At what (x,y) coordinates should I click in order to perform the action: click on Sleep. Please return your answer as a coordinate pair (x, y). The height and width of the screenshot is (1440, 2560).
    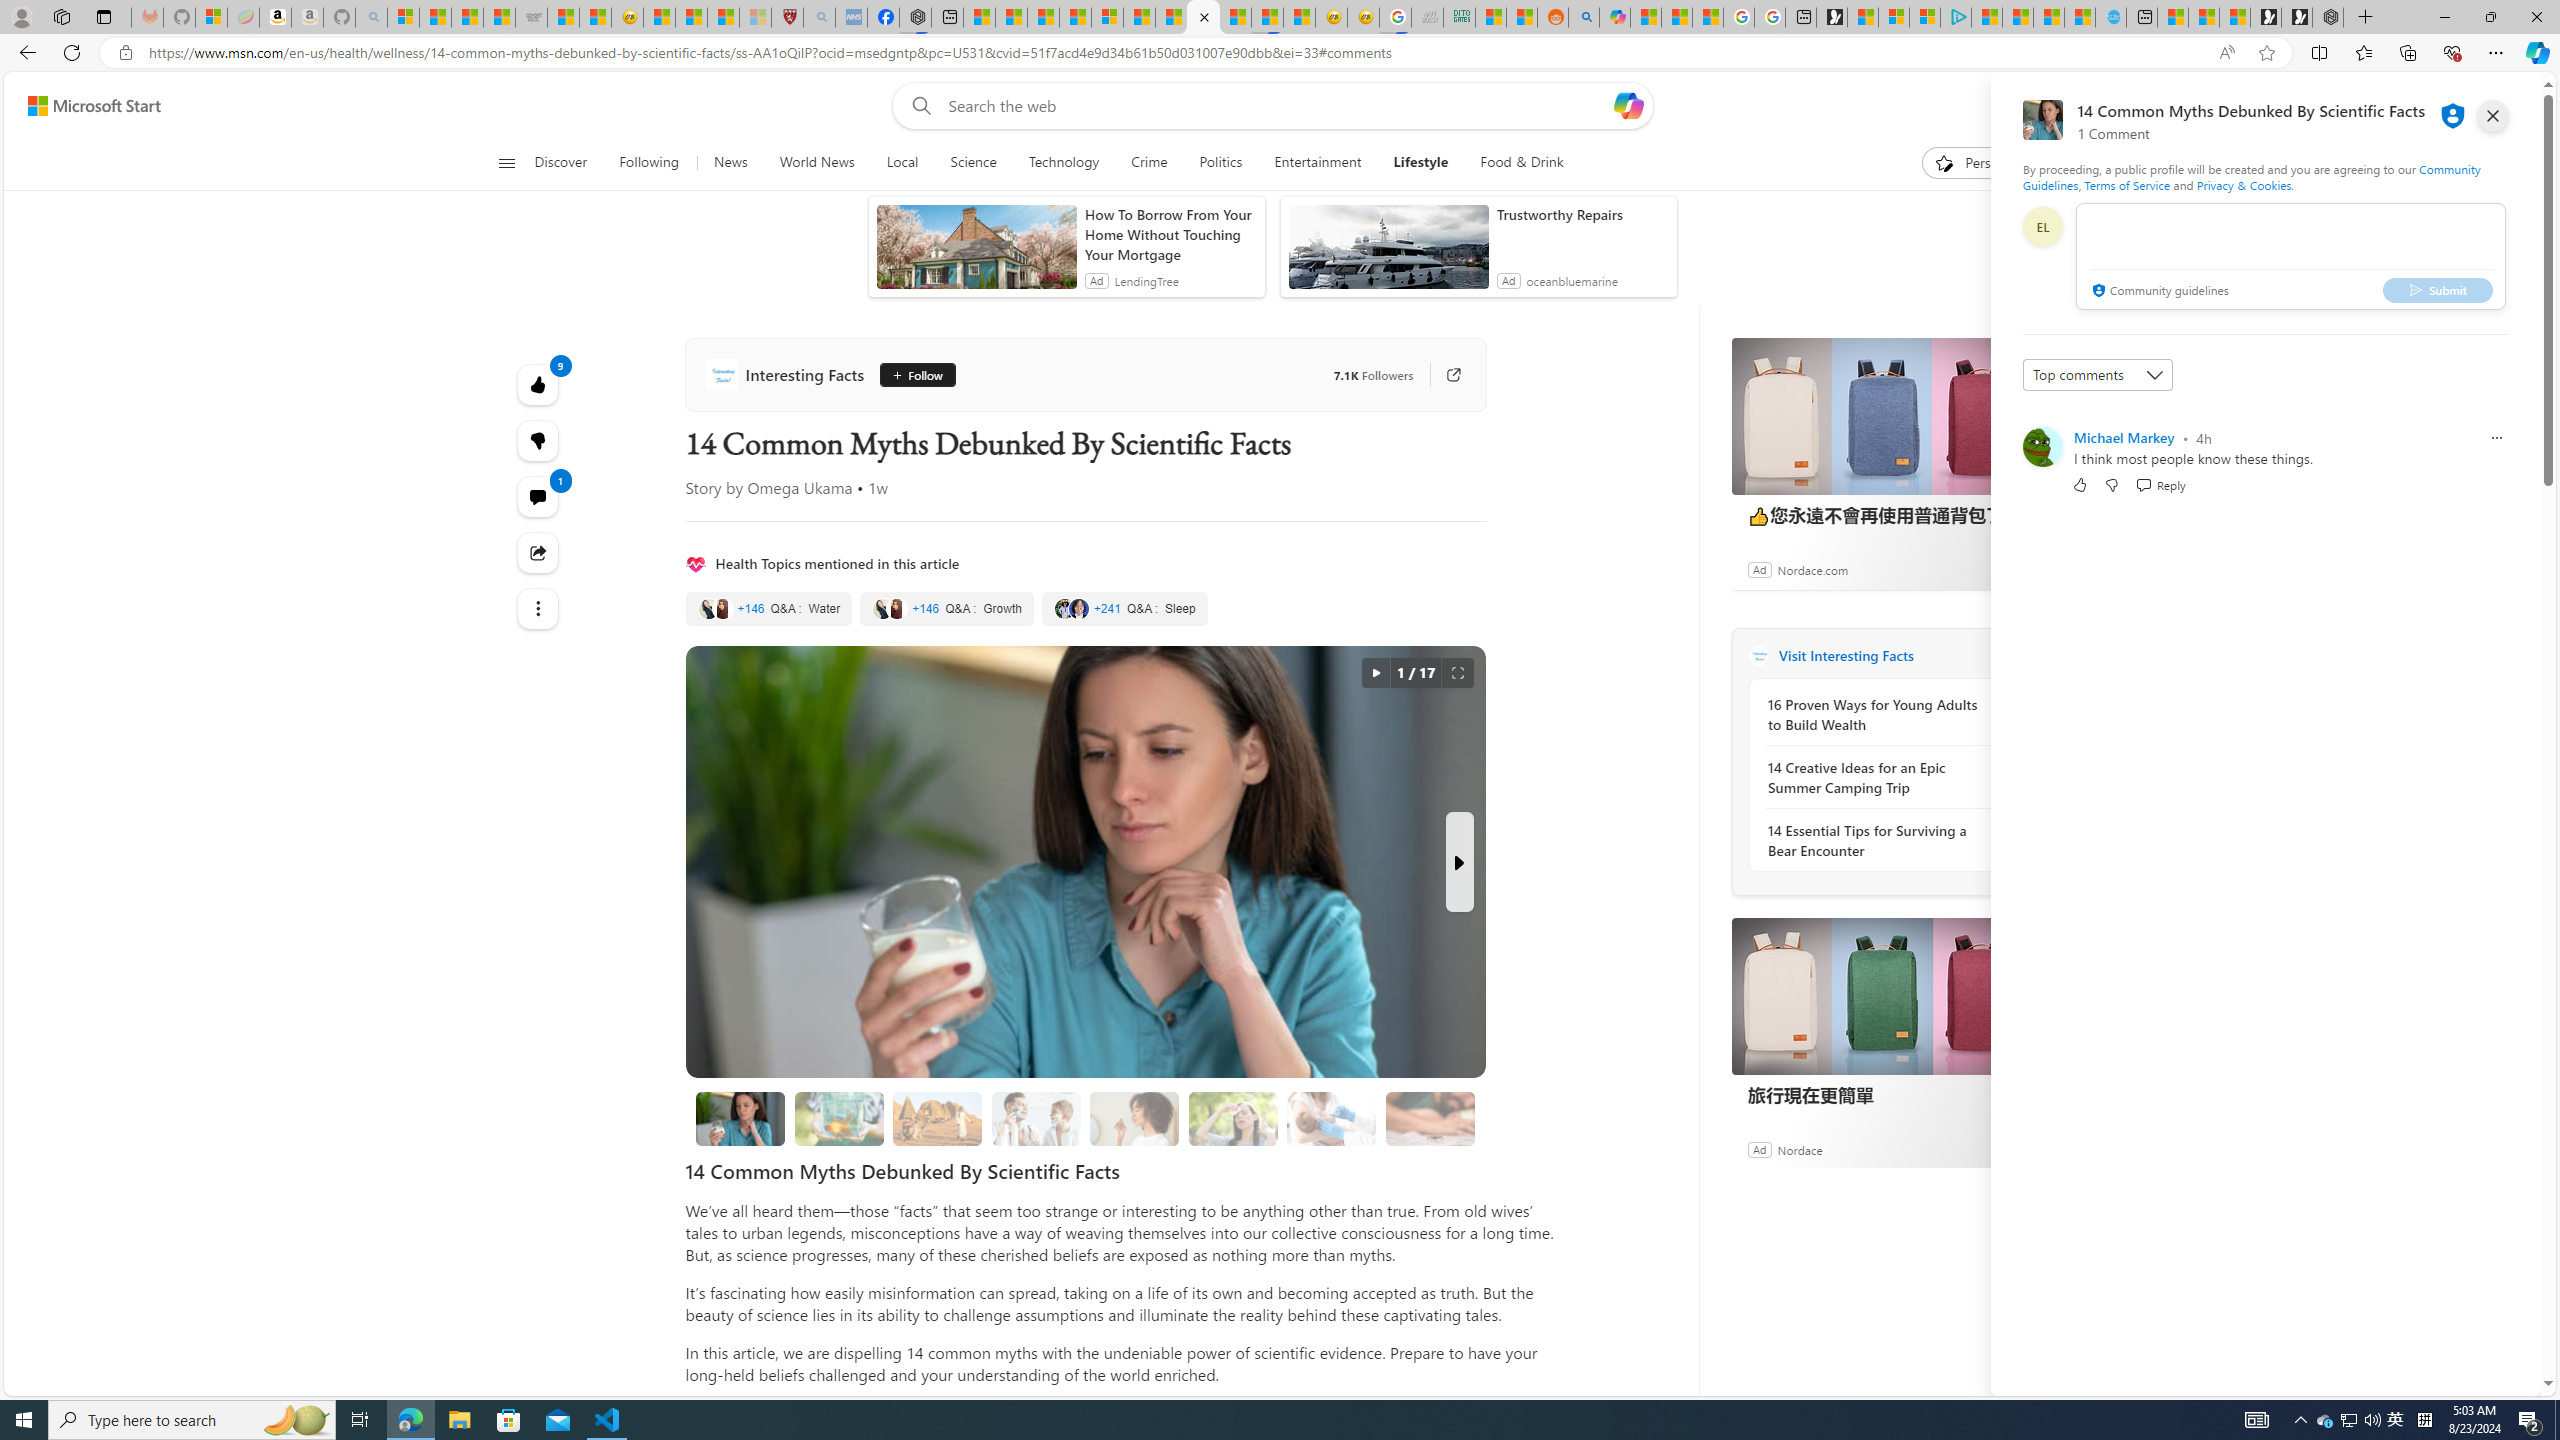
    Looking at the image, I should click on (1124, 608).